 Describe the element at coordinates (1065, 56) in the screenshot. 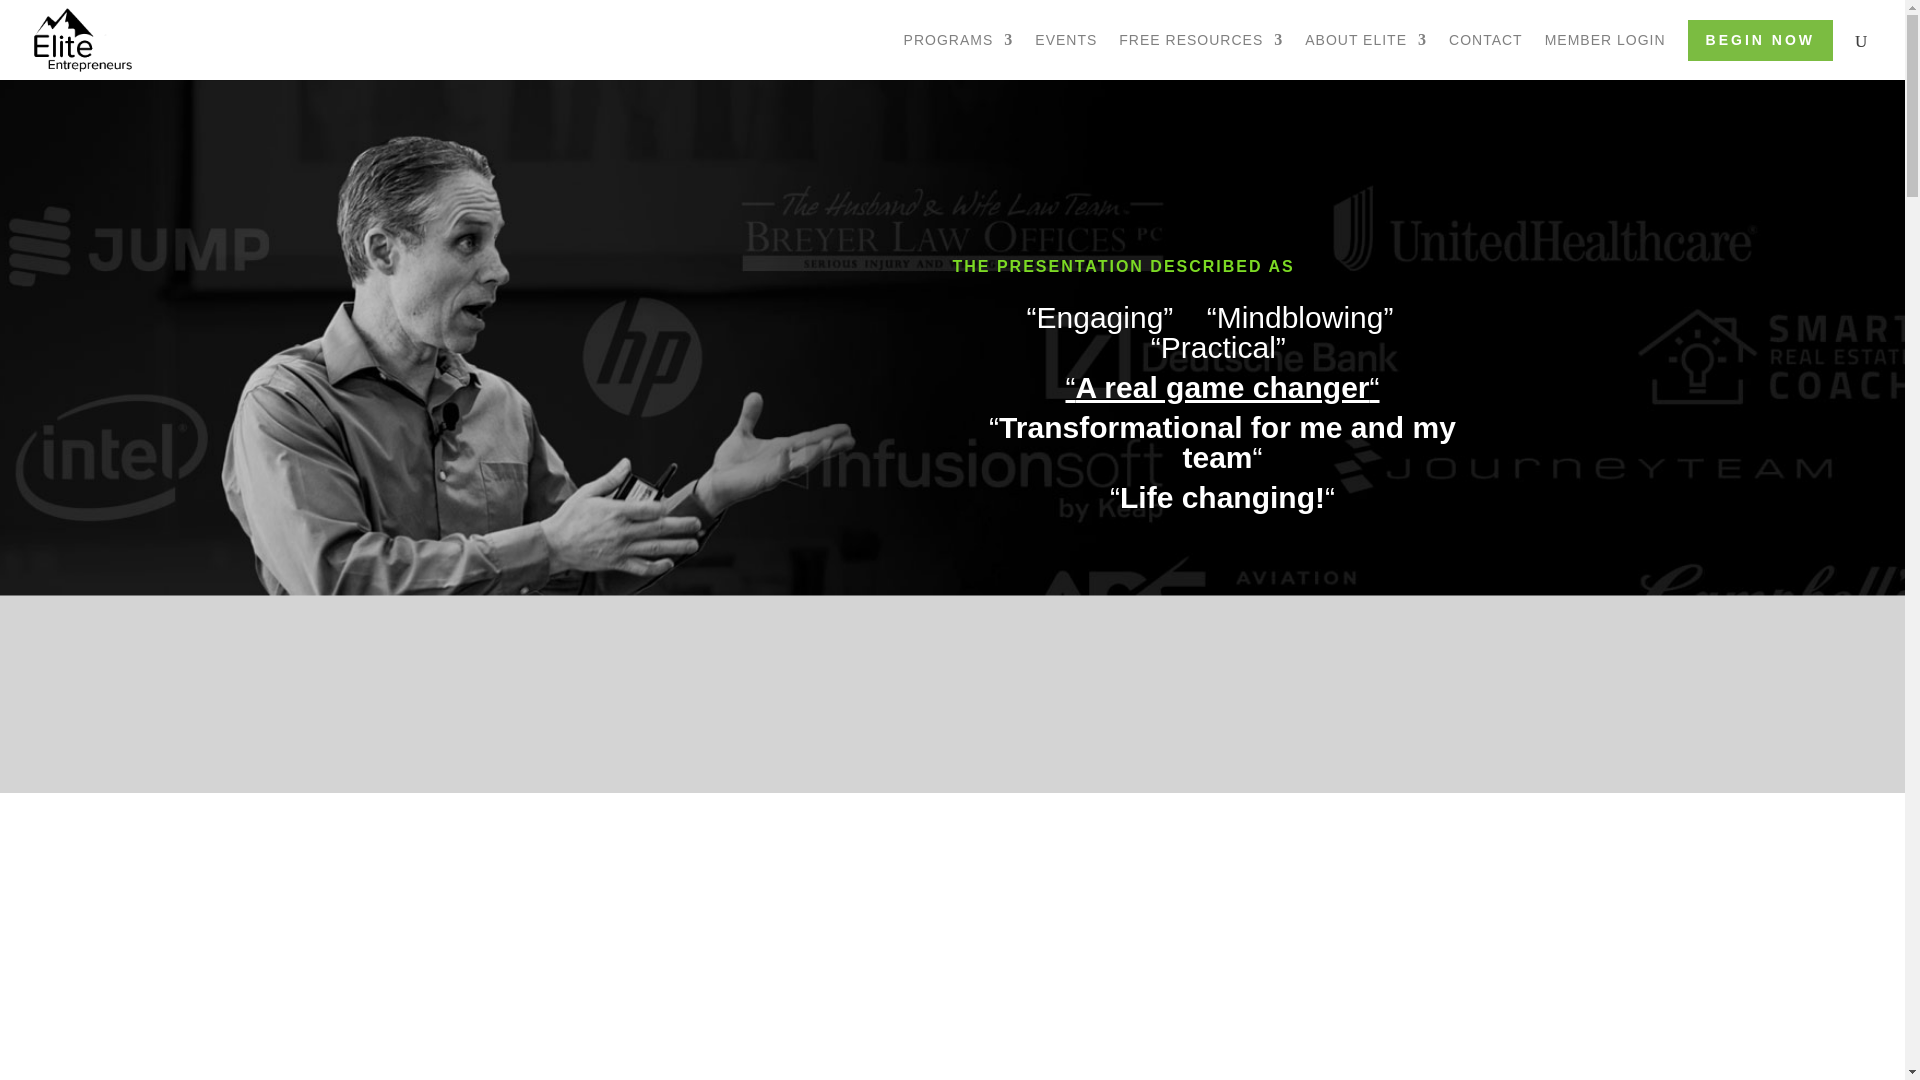

I see `EVENTS` at that location.